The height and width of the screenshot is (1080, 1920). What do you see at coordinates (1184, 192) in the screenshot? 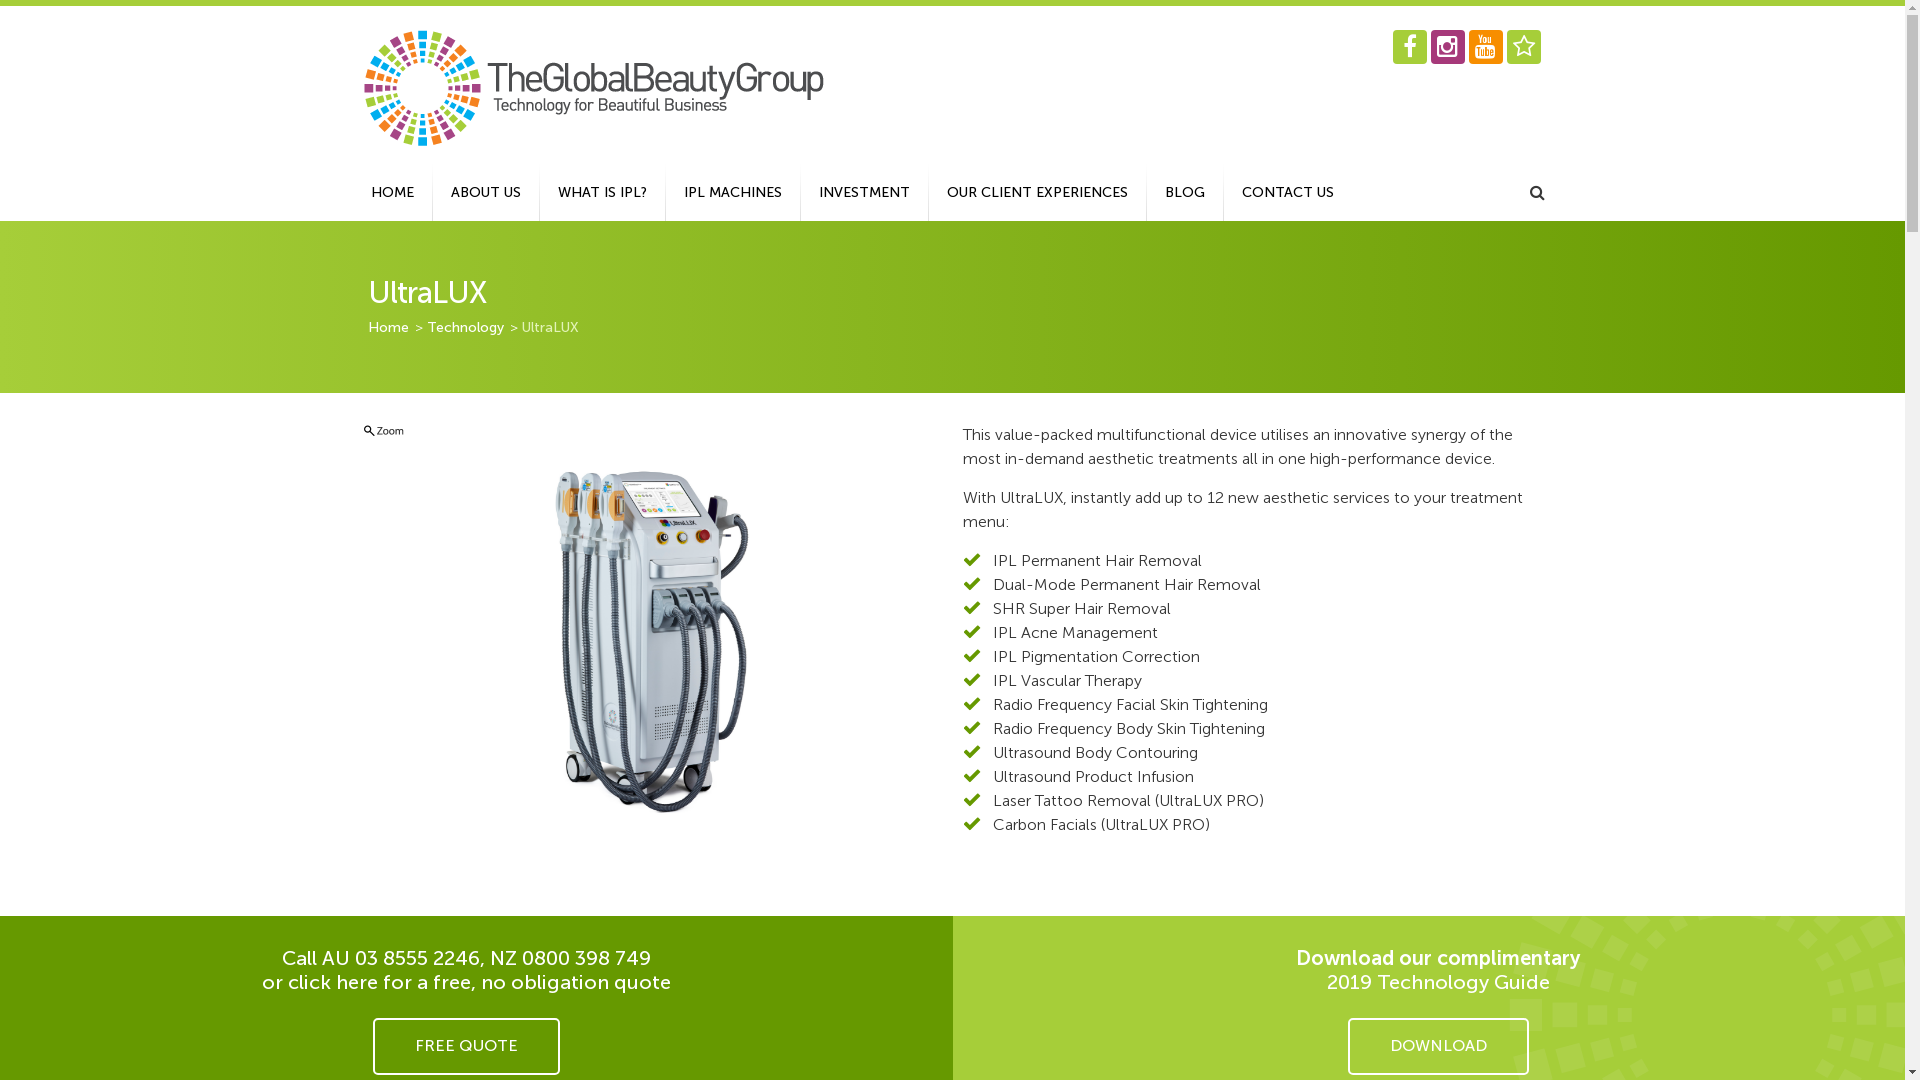
I see `BLOG` at bounding box center [1184, 192].